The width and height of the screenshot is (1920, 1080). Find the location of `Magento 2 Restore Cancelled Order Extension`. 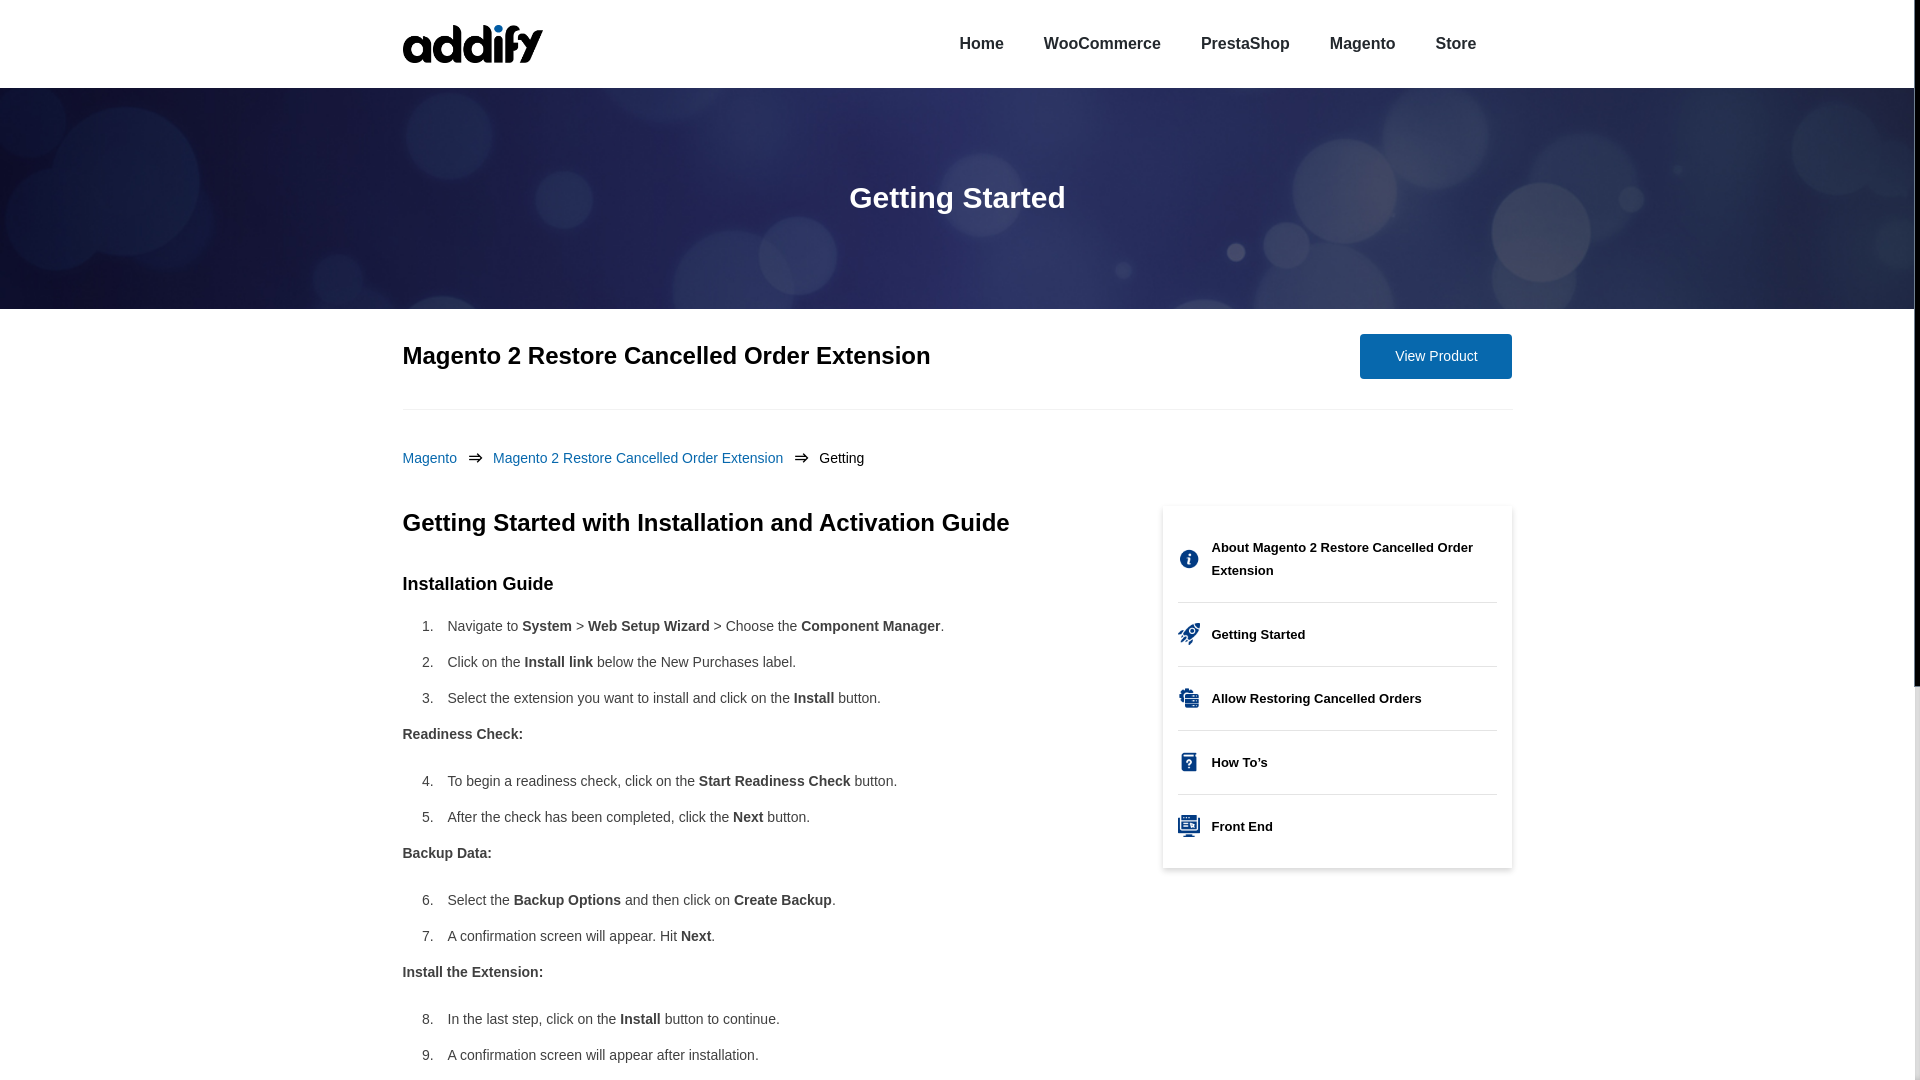

Magento 2 Restore Cancelled Order Extension is located at coordinates (656, 458).